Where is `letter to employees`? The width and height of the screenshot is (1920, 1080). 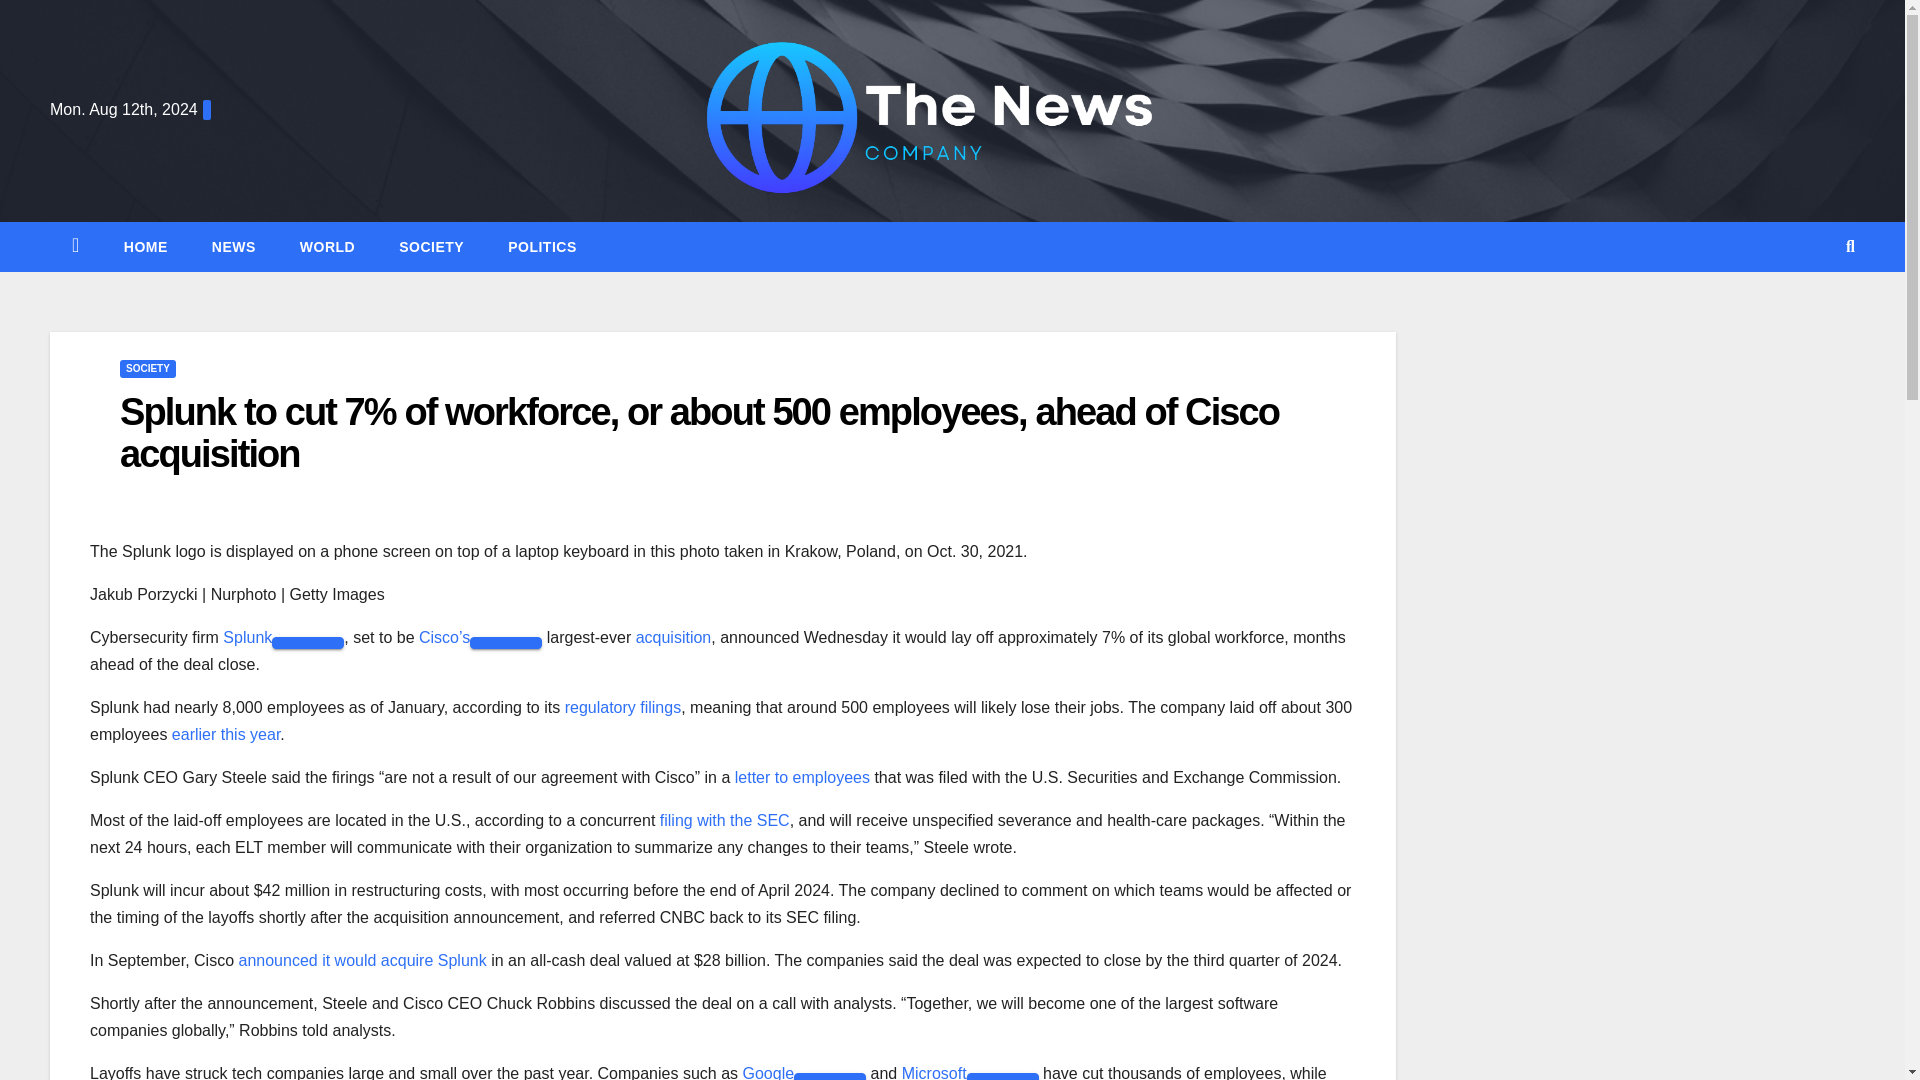
letter to employees is located at coordinates (802, 777).